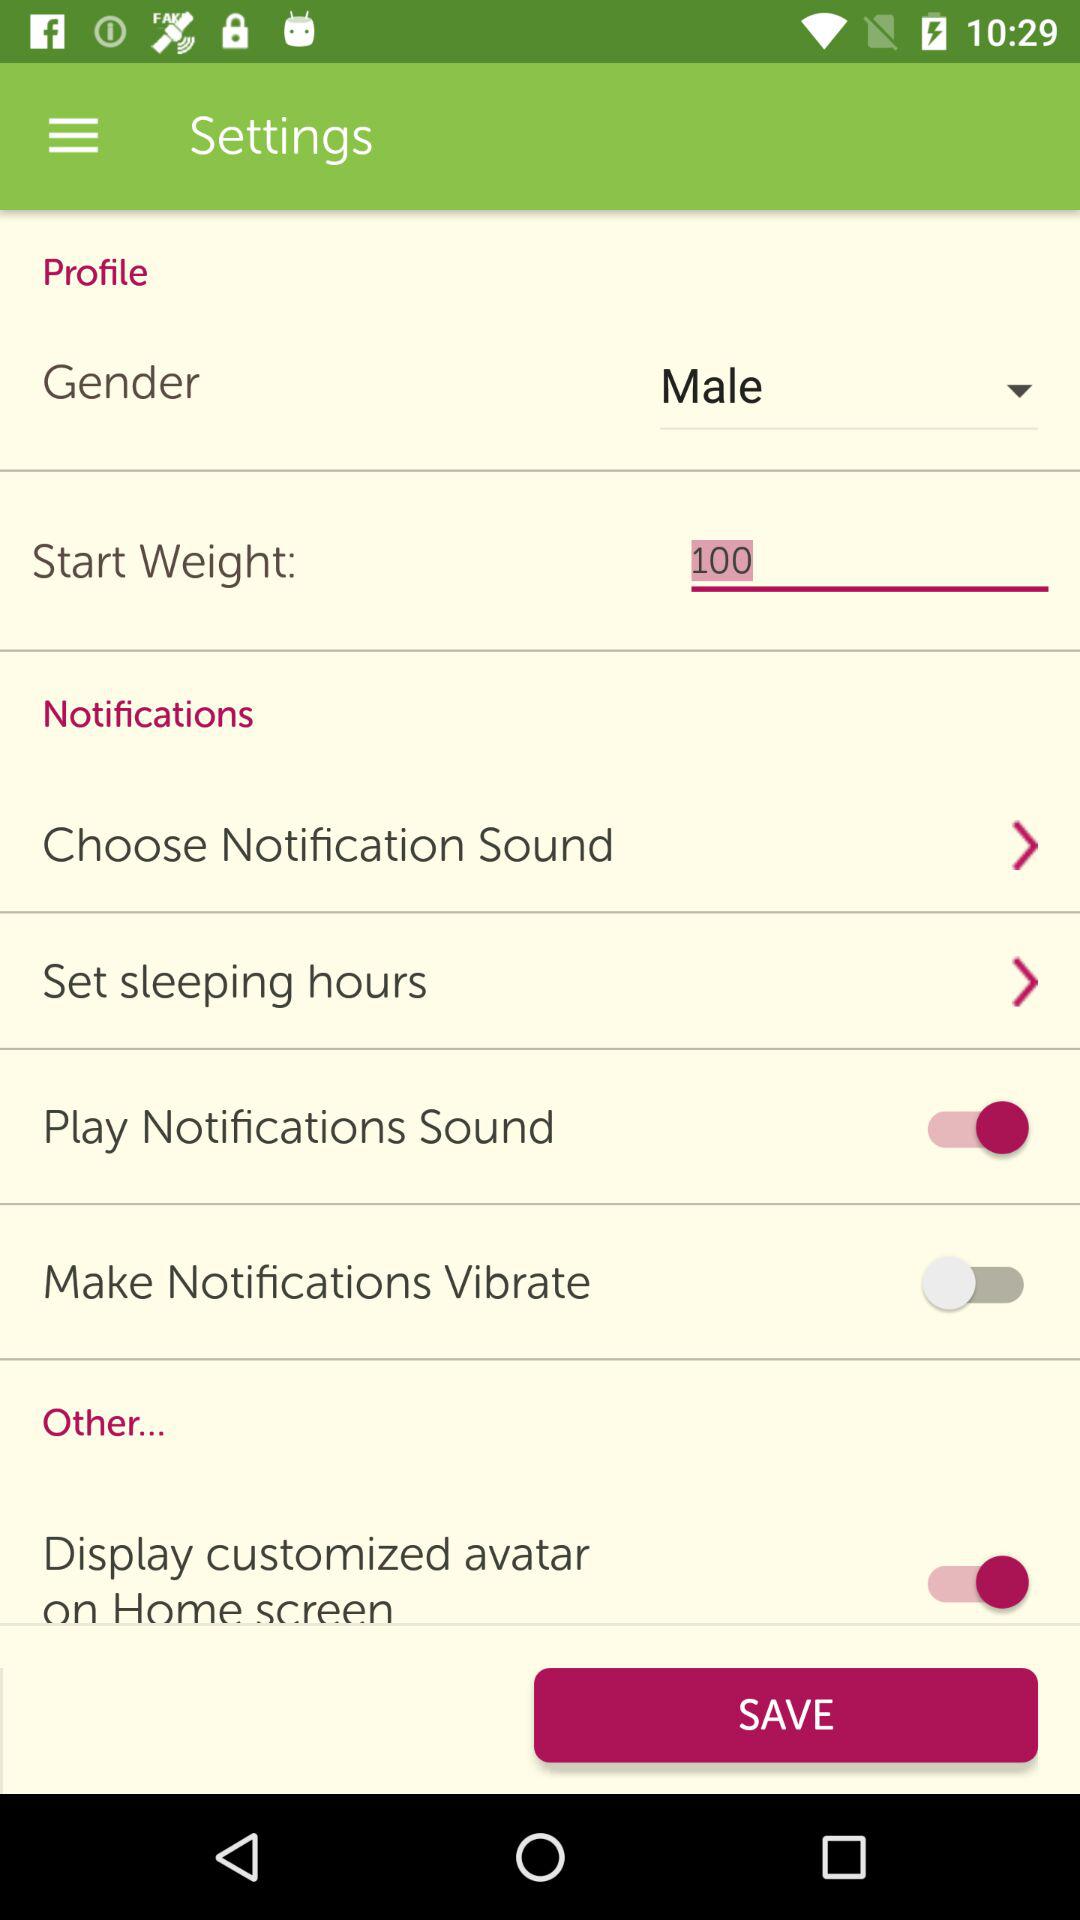 The height and width of the screenshot is (1920, 1080). Describe the element at coordinates (870, 561) in the screenshot. I see `flip to the 100 icon` at that location.